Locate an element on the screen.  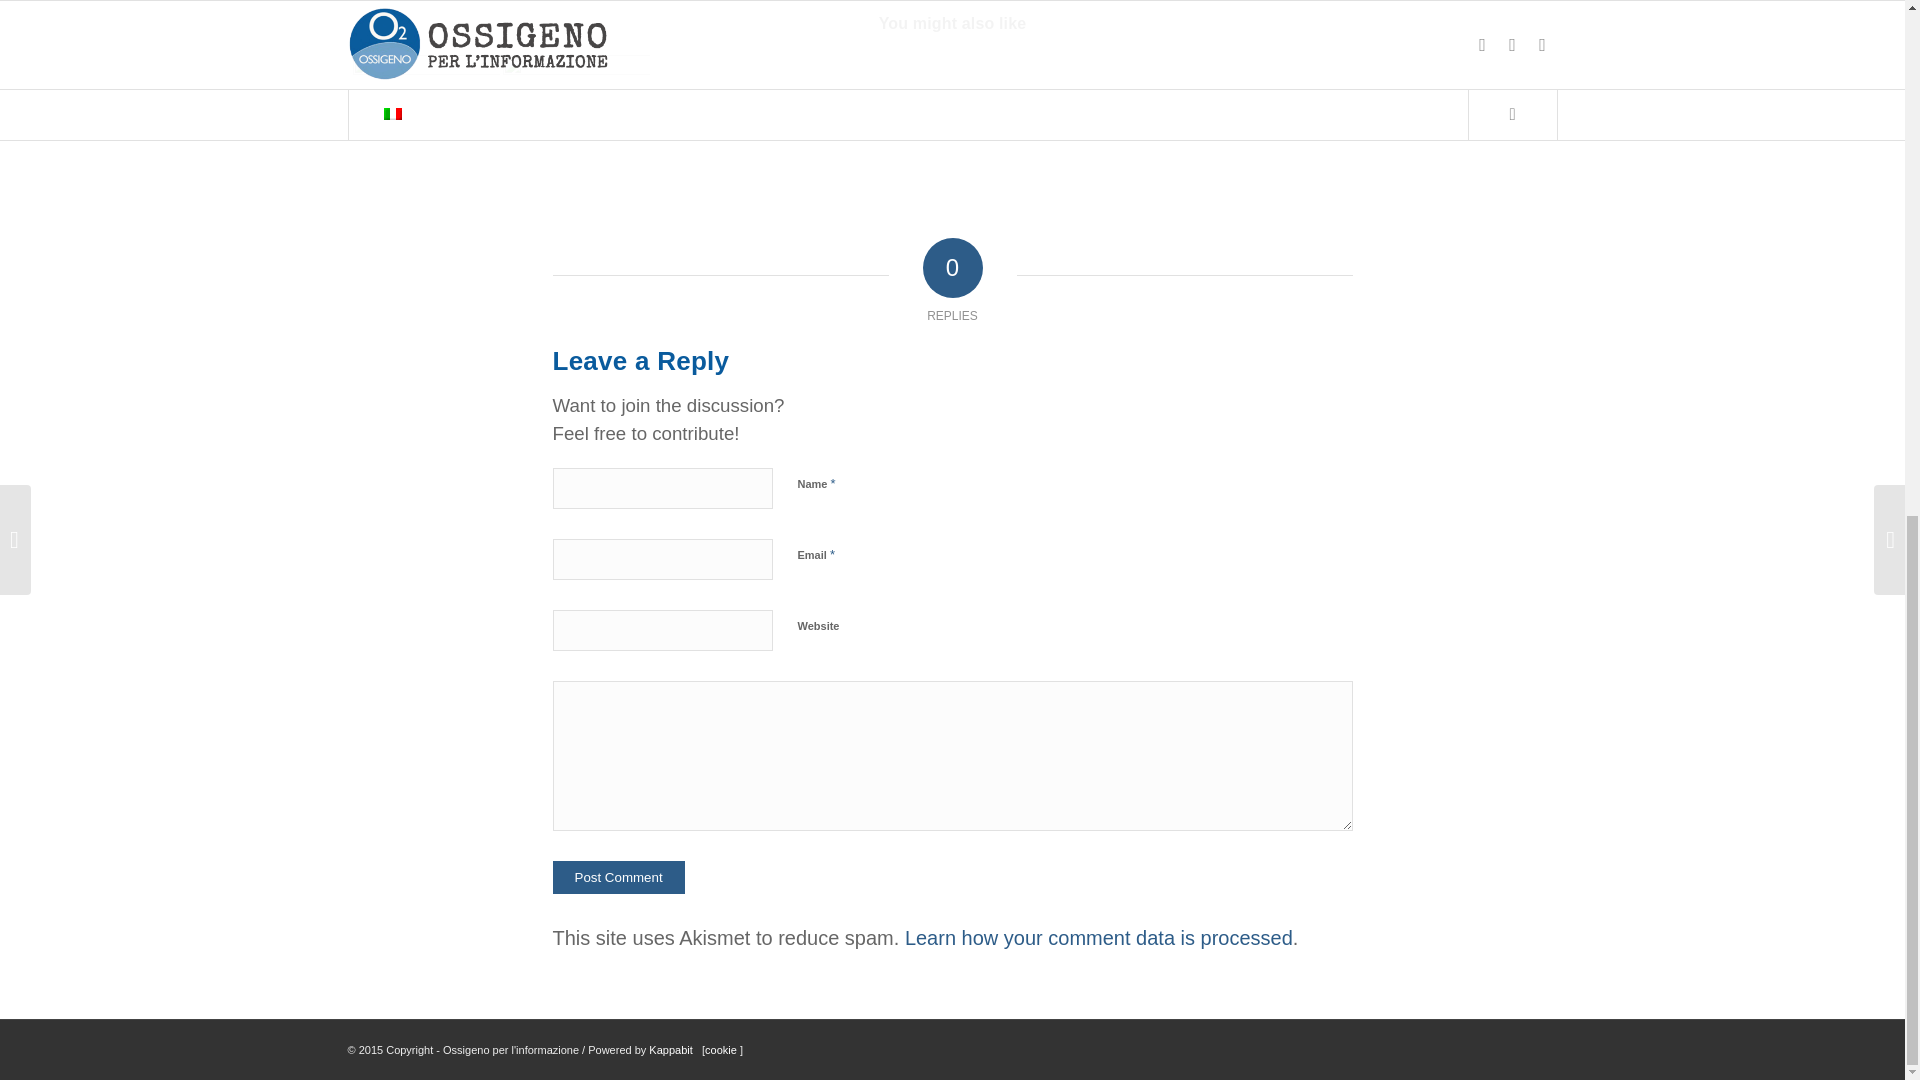
Post Comment is located at coordinates (618, 877).